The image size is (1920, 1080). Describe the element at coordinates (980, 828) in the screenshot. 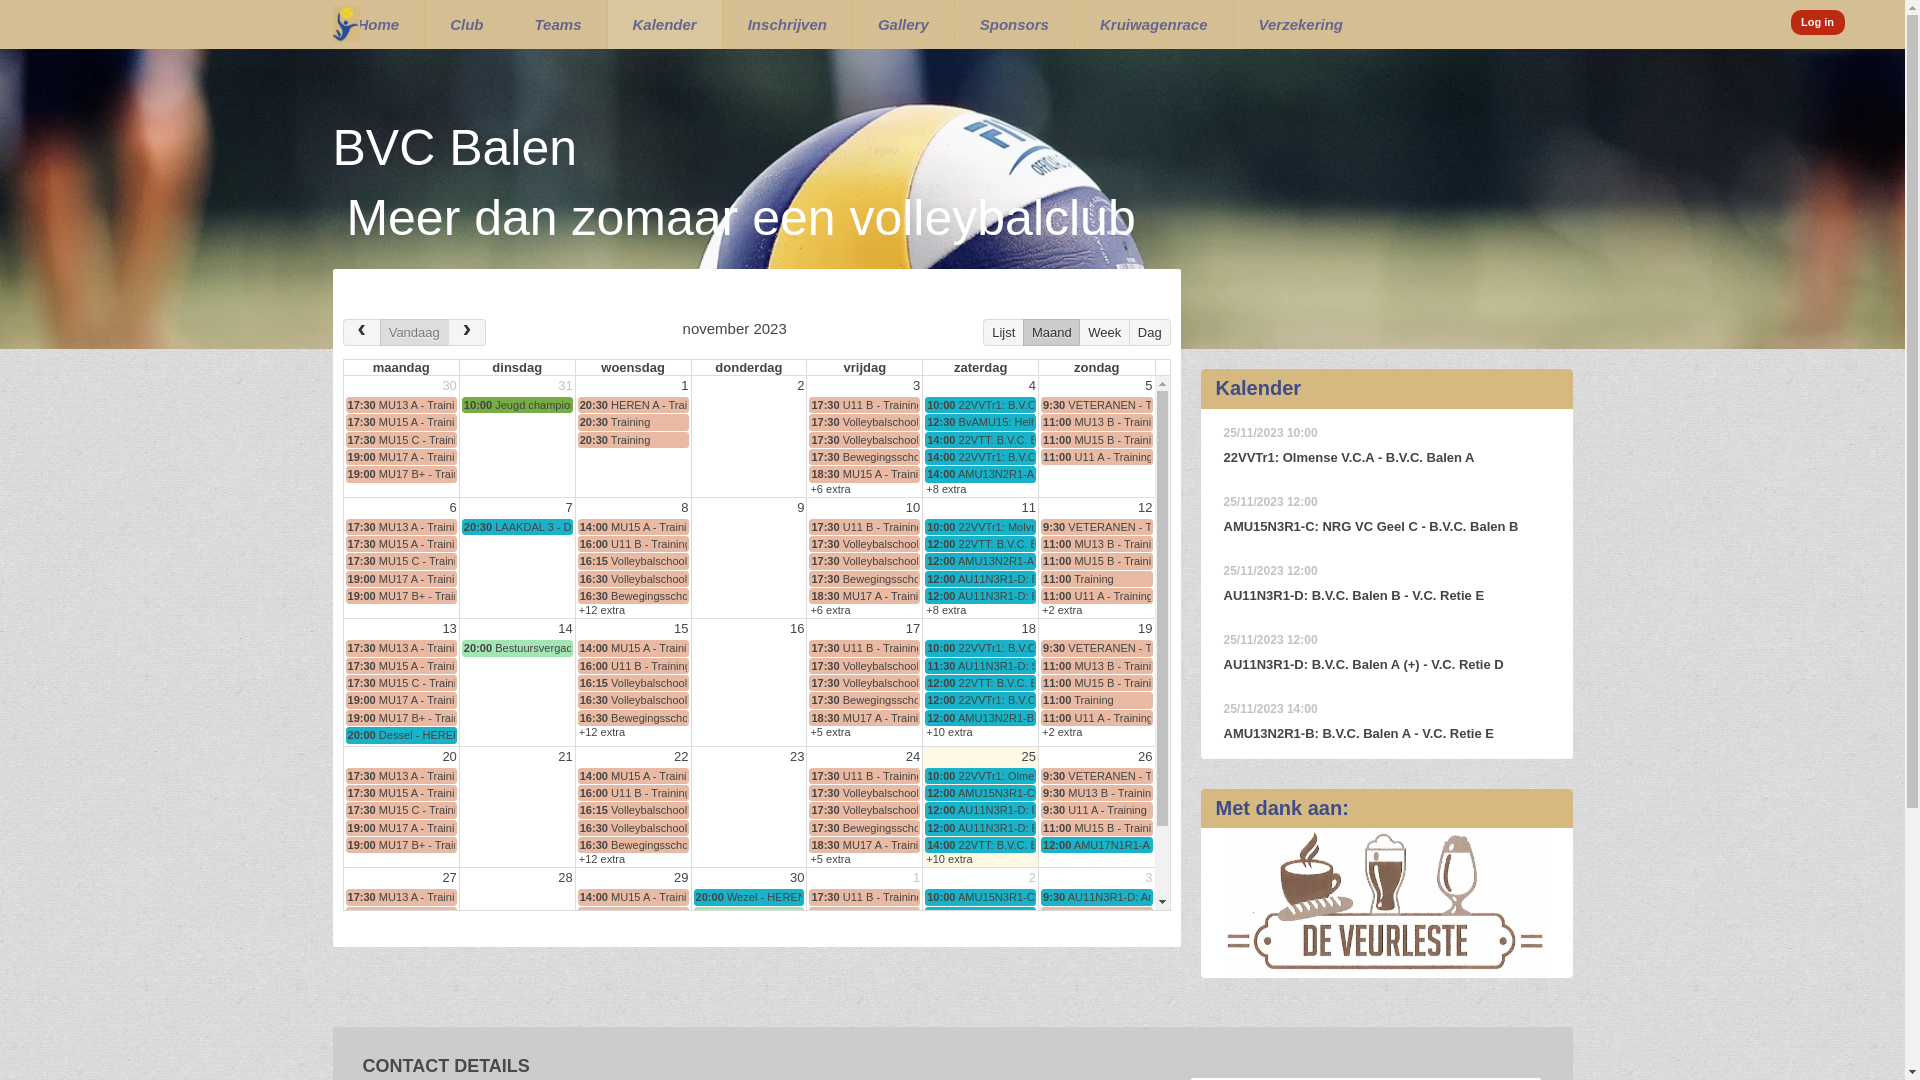

I see `12:00 AU11N3R1-D: B.V.C. Balen B - V.C. Retie E` at that location.